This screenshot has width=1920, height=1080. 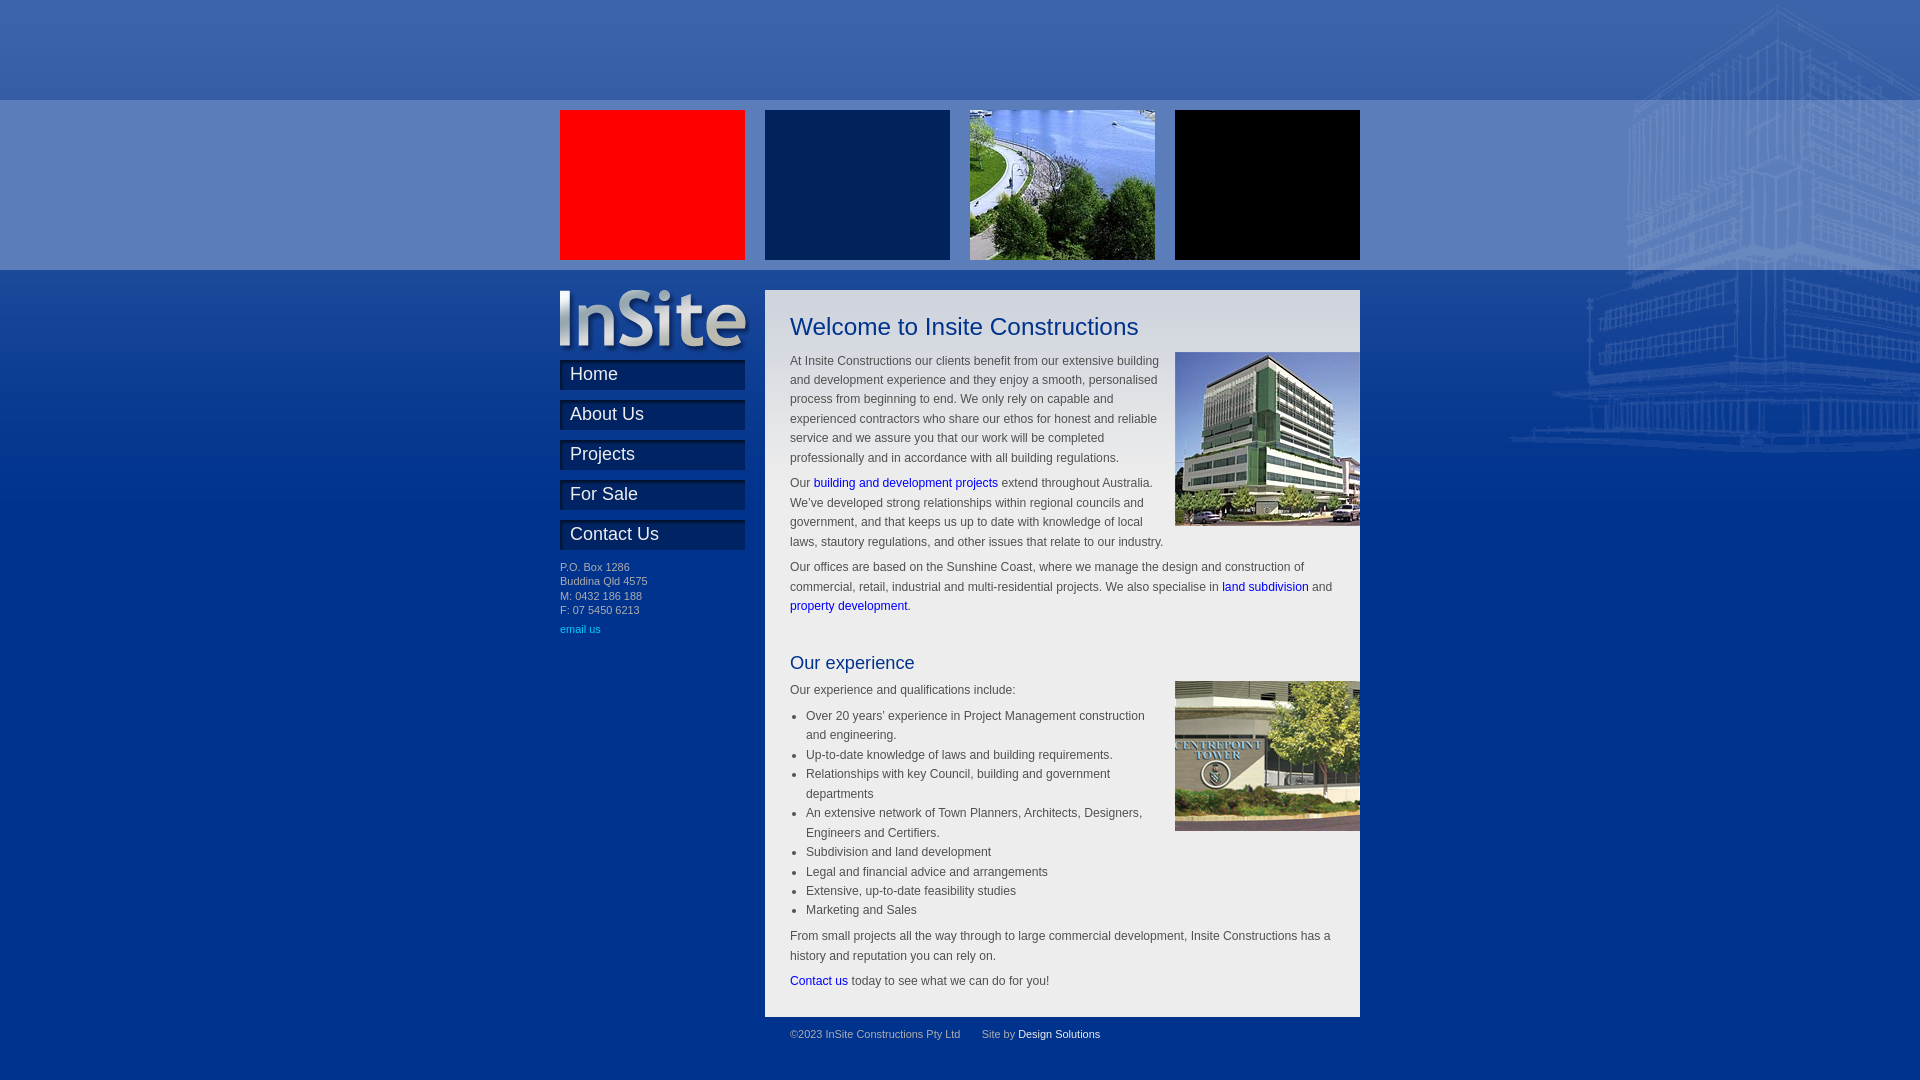 What do you see at coordinates (906, 483) in the screenshot?
I see `building and development projects` at bounding box center [906, 483].